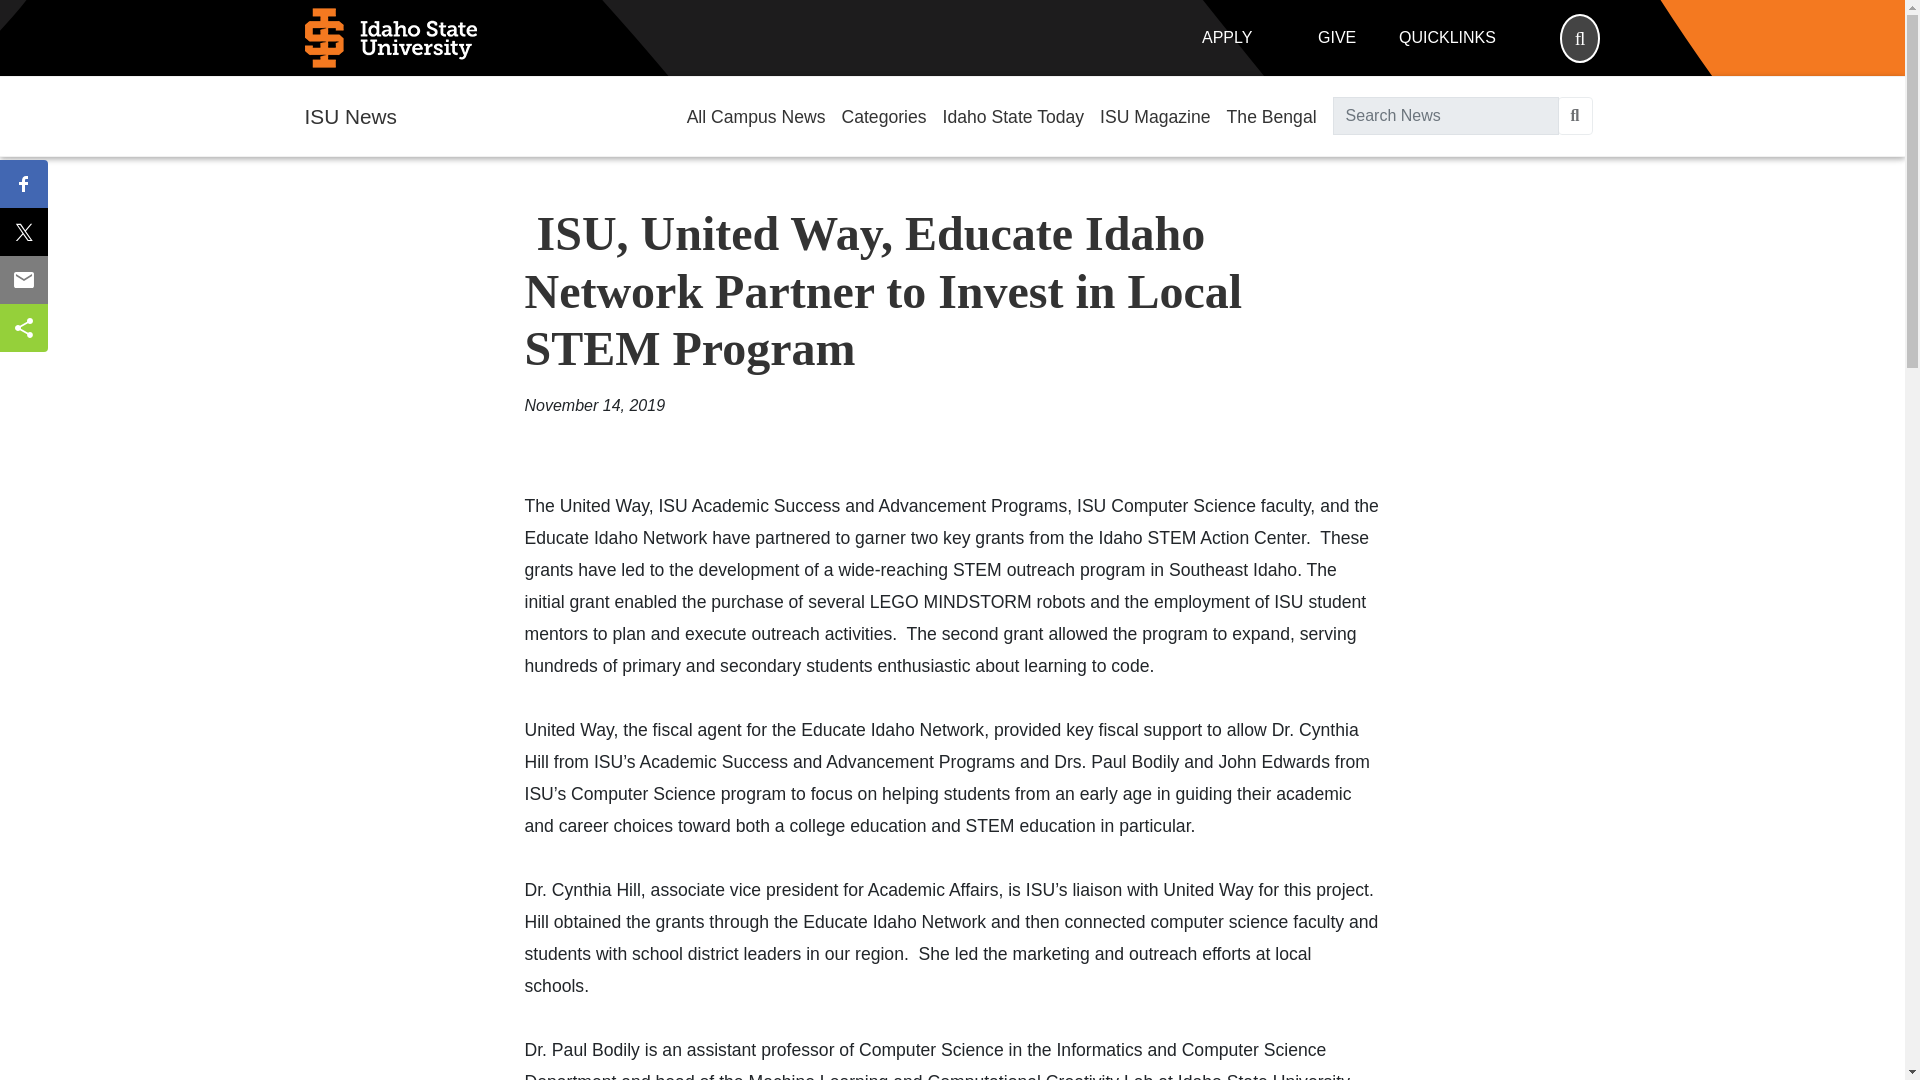 Image resolution: width=1920 pixels, height=1080 pixels. I want to click on APPLY, so click(1226, 38).